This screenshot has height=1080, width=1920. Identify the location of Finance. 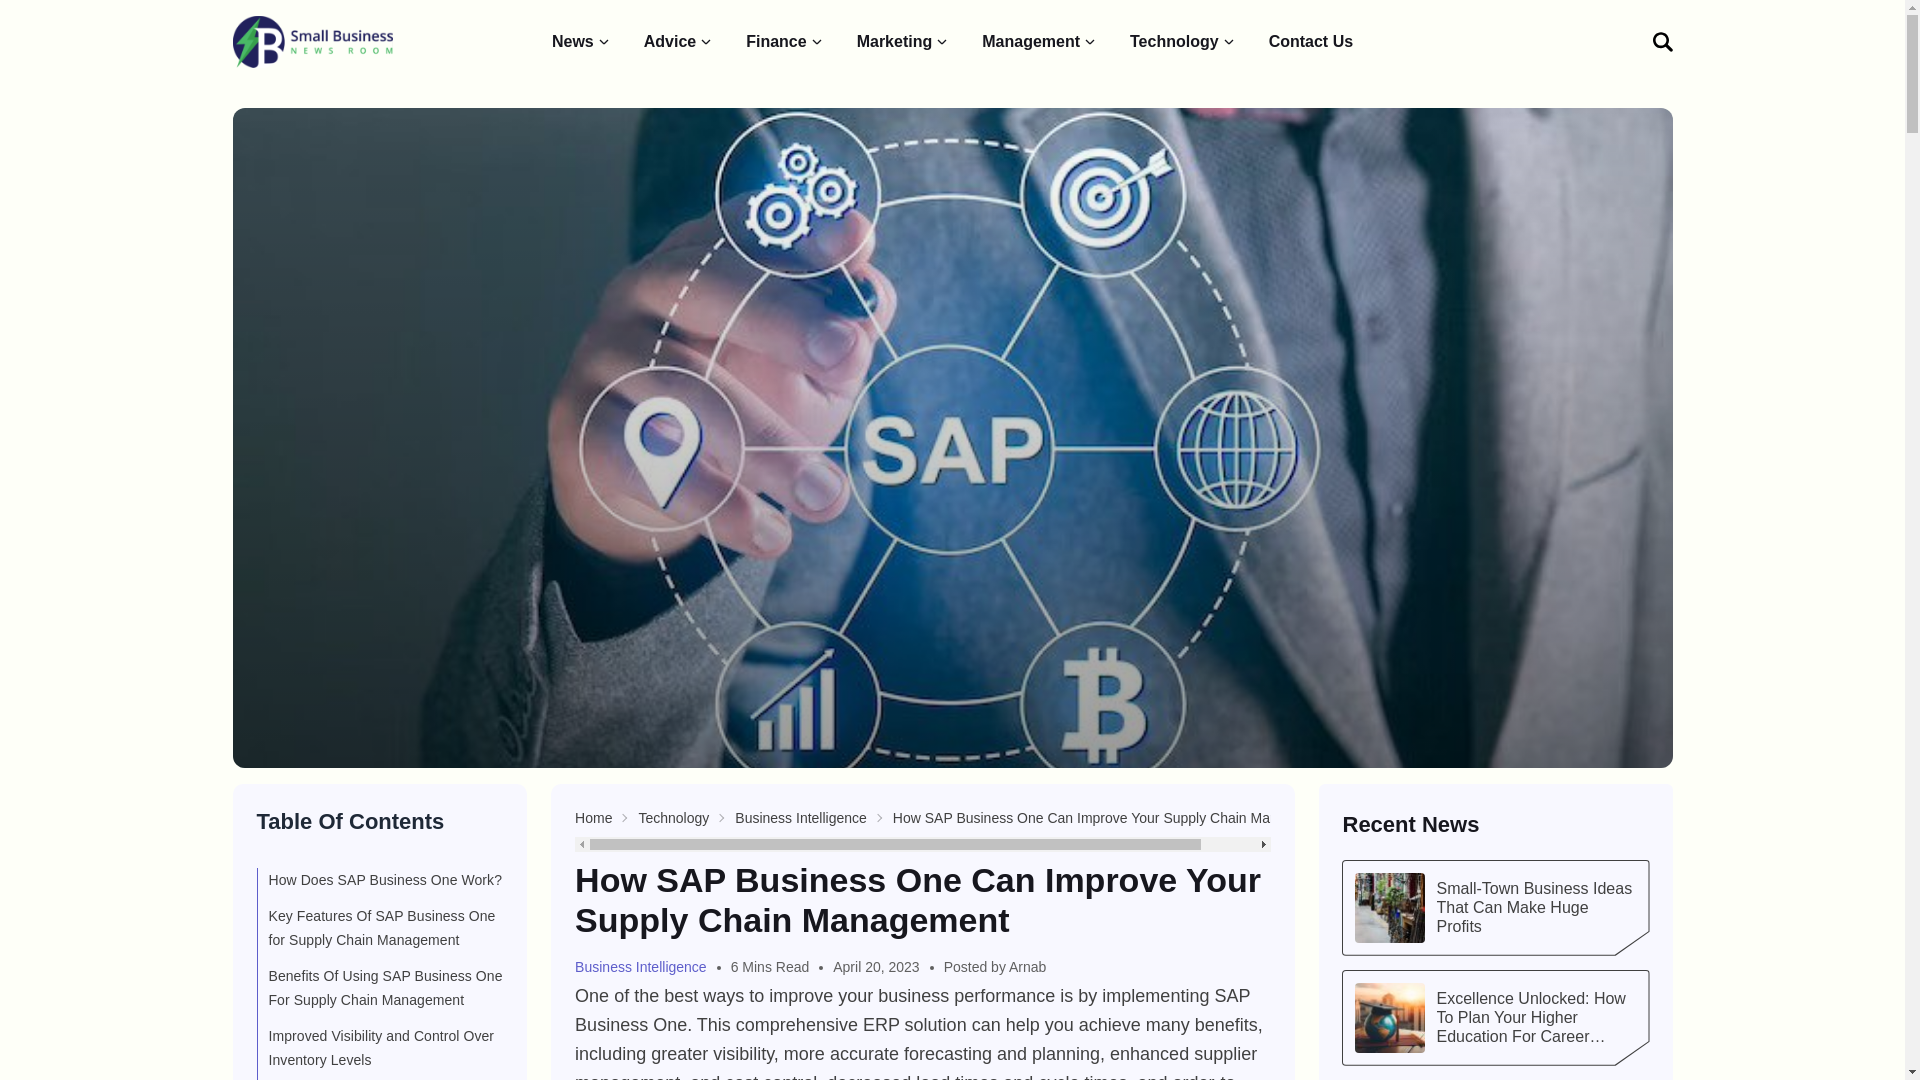
(784, 42).